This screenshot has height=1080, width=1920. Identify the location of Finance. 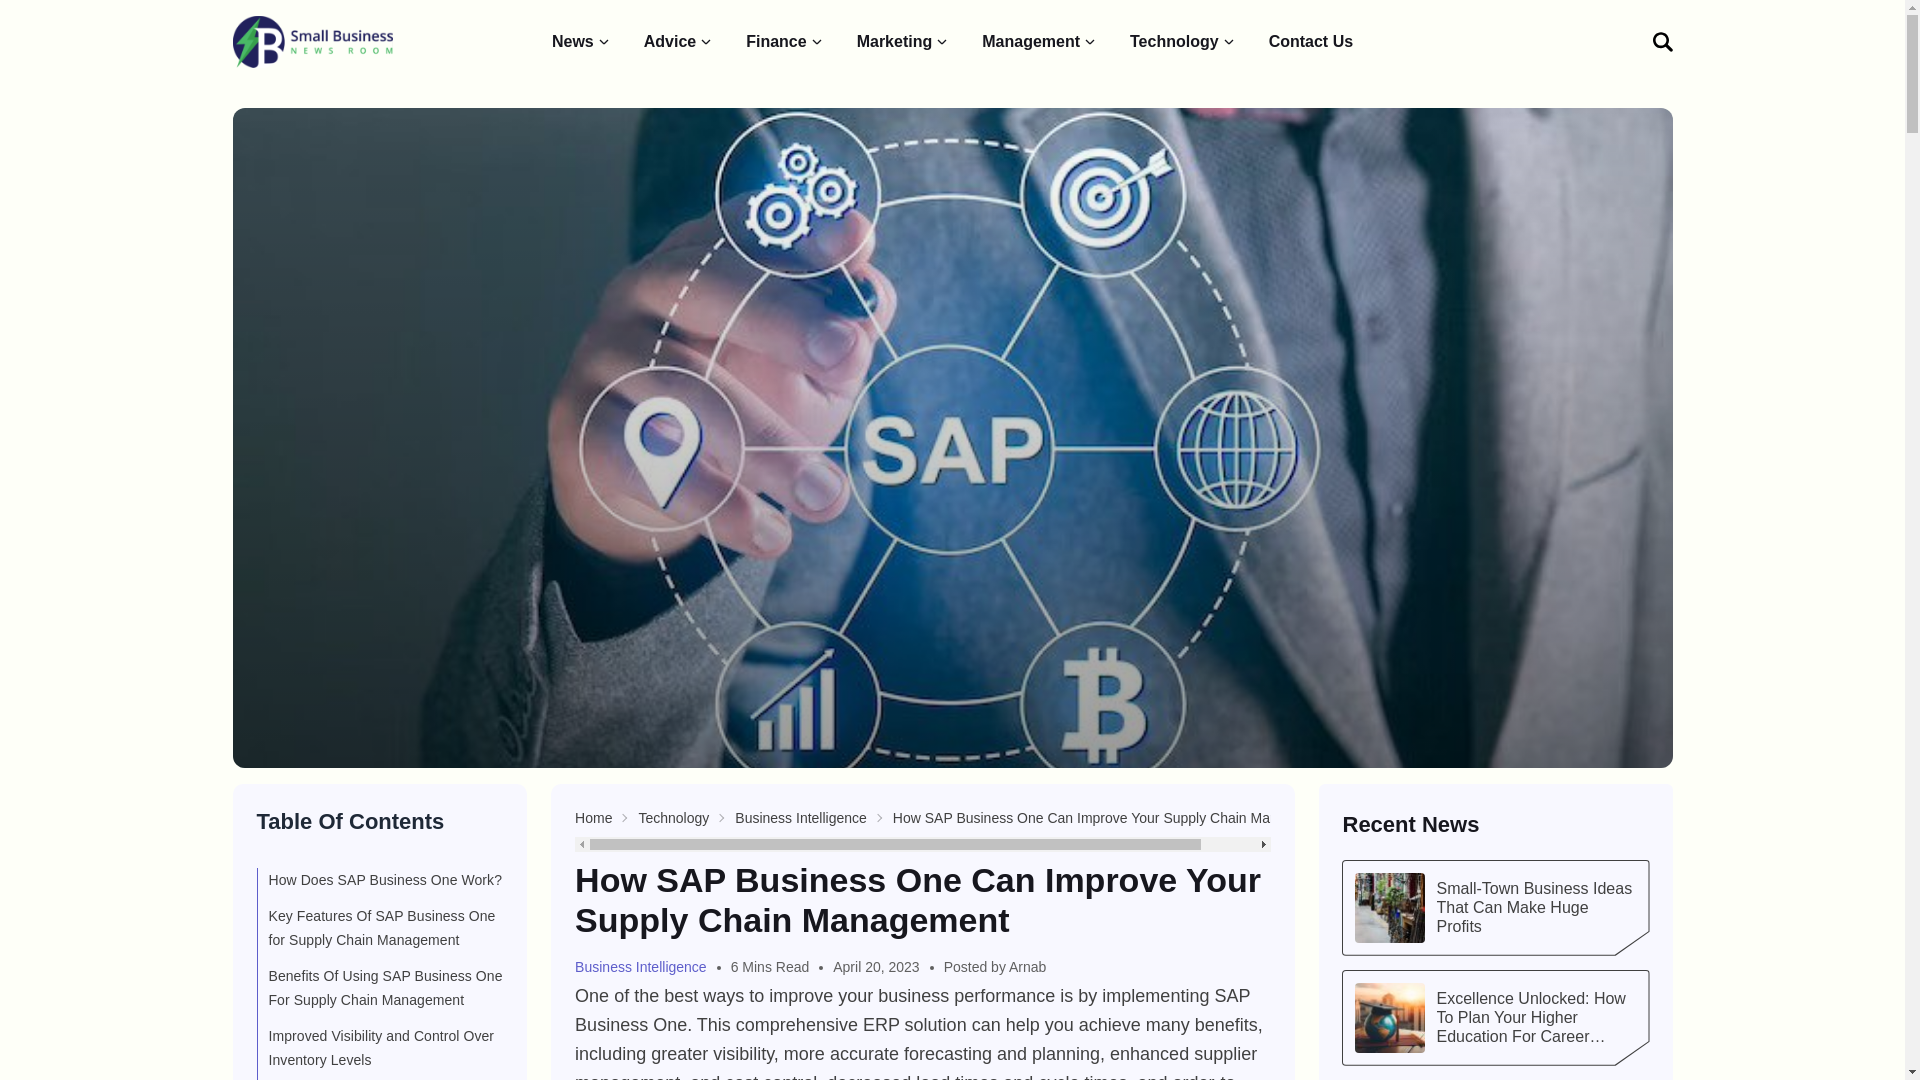
(784, 42).